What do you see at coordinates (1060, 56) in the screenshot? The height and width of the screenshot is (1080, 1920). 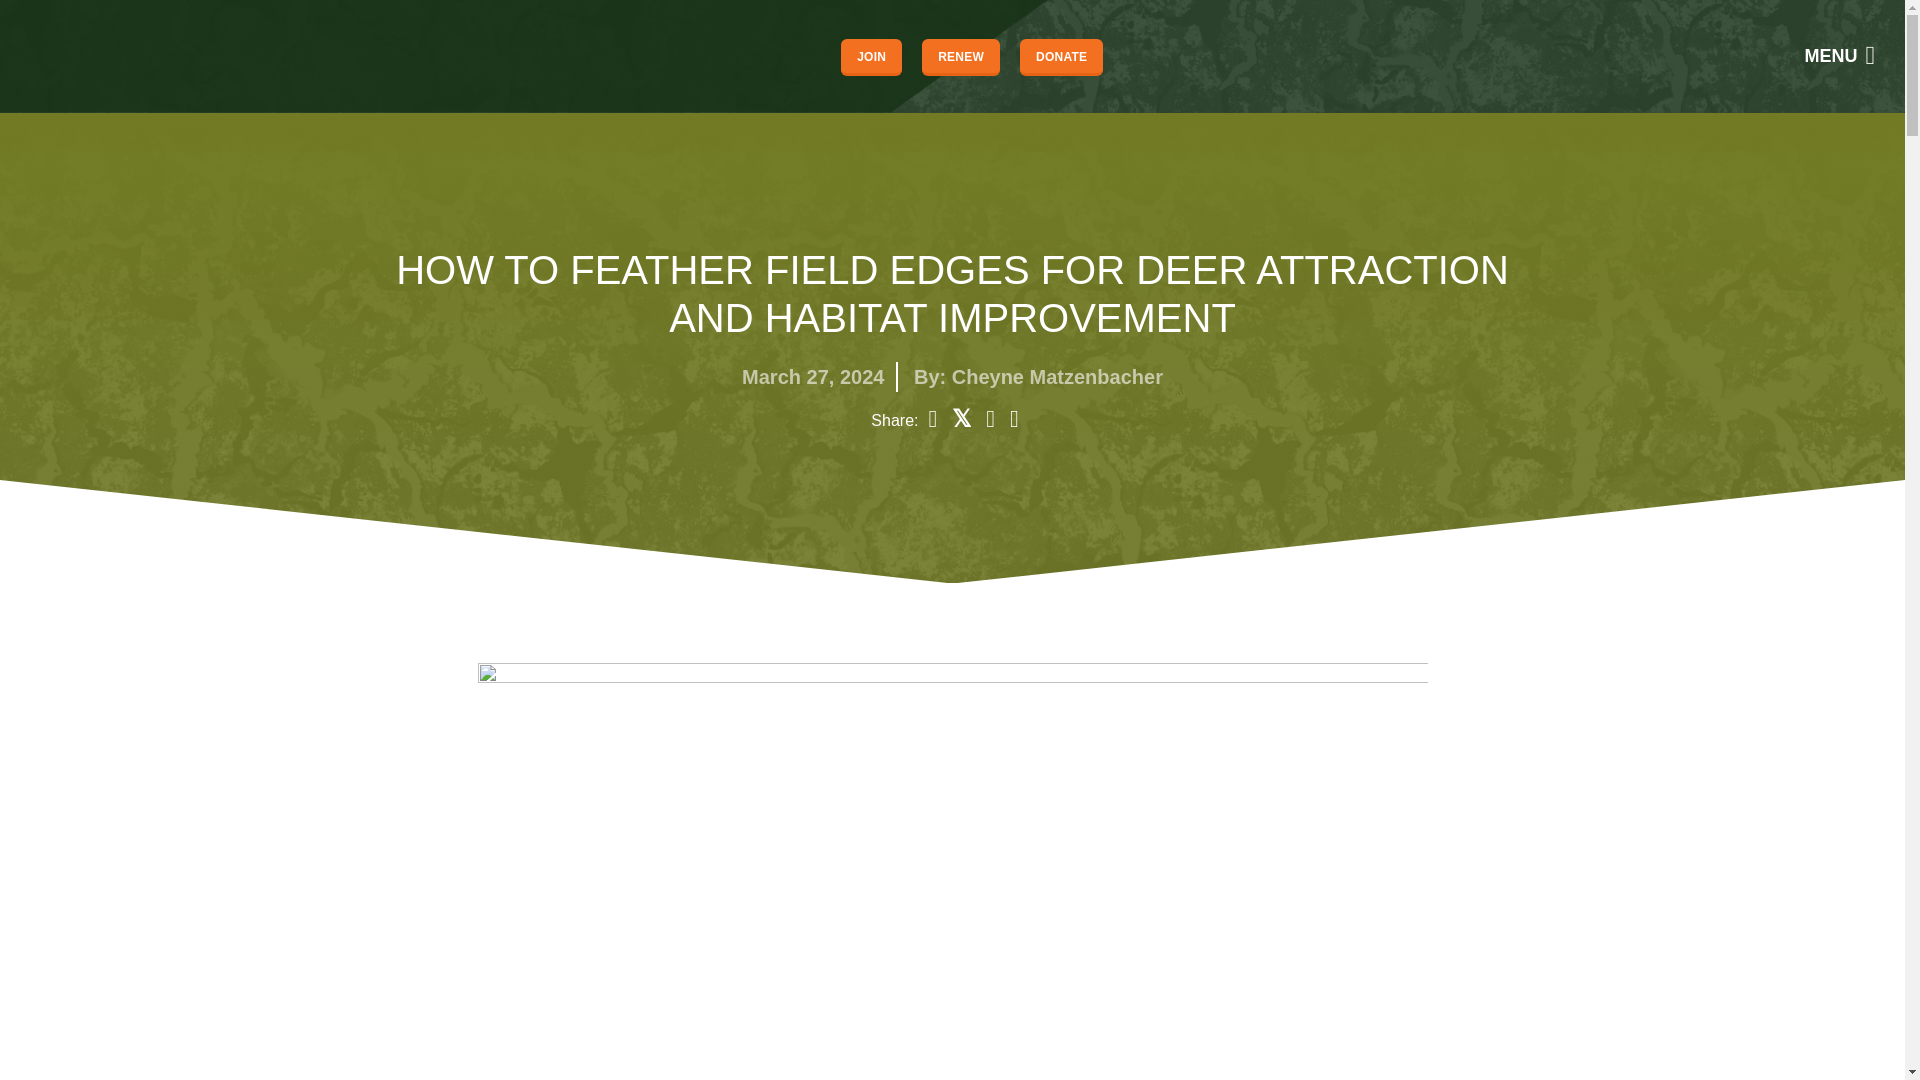 I see `DONATE` at bounding box center [1060, 56].